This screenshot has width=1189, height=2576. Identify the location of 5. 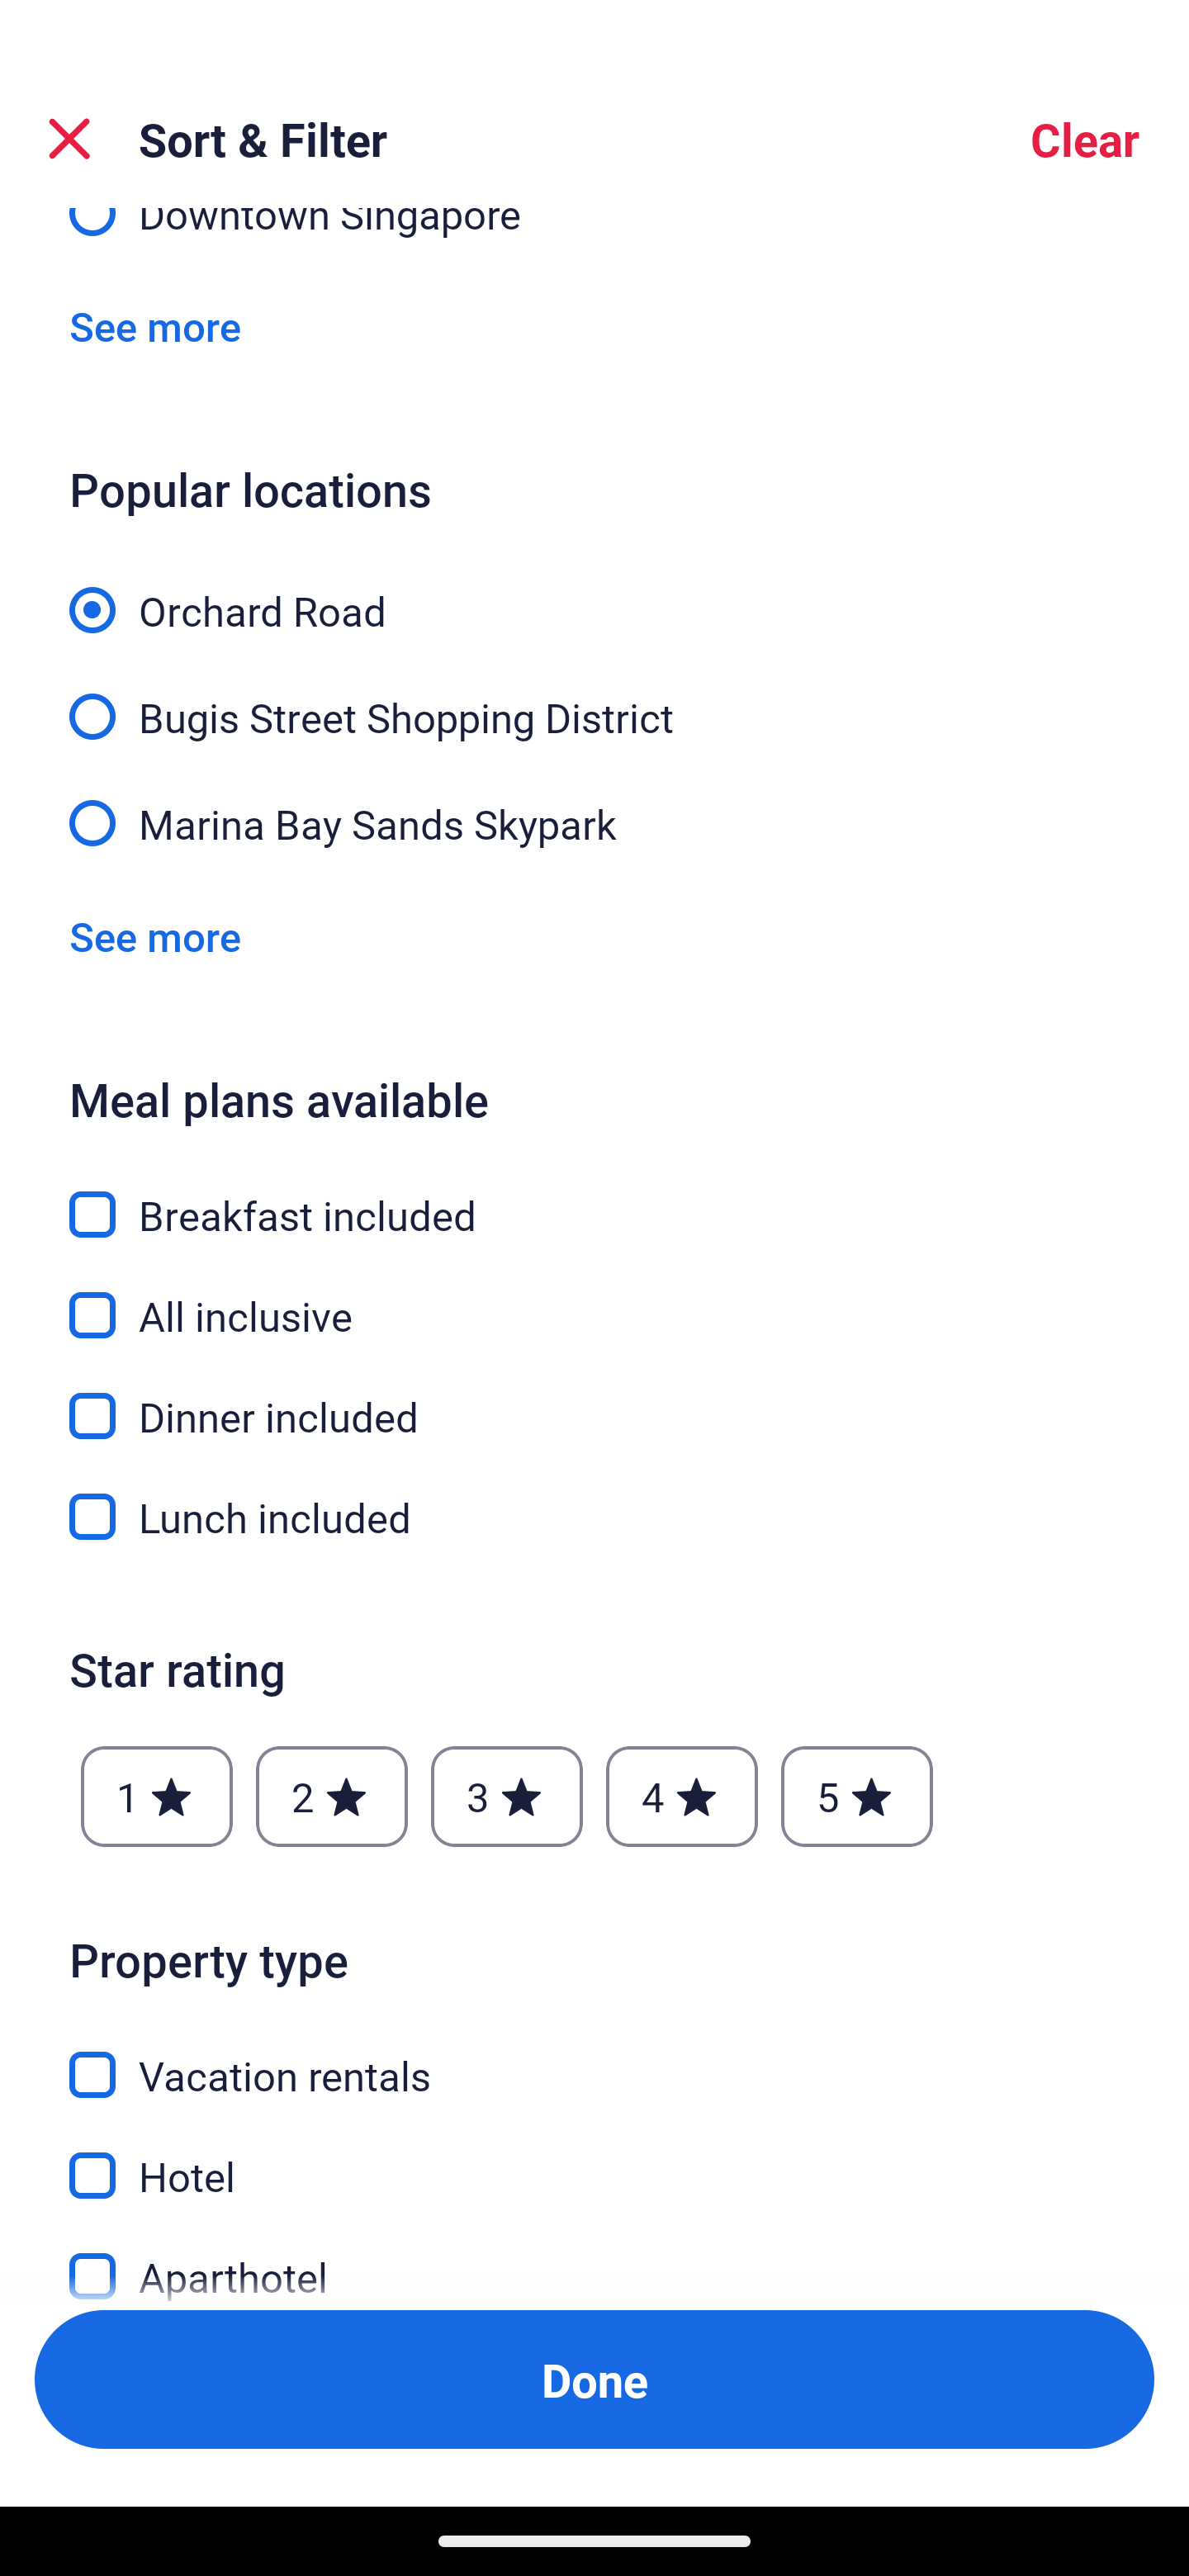
(857, 1797).